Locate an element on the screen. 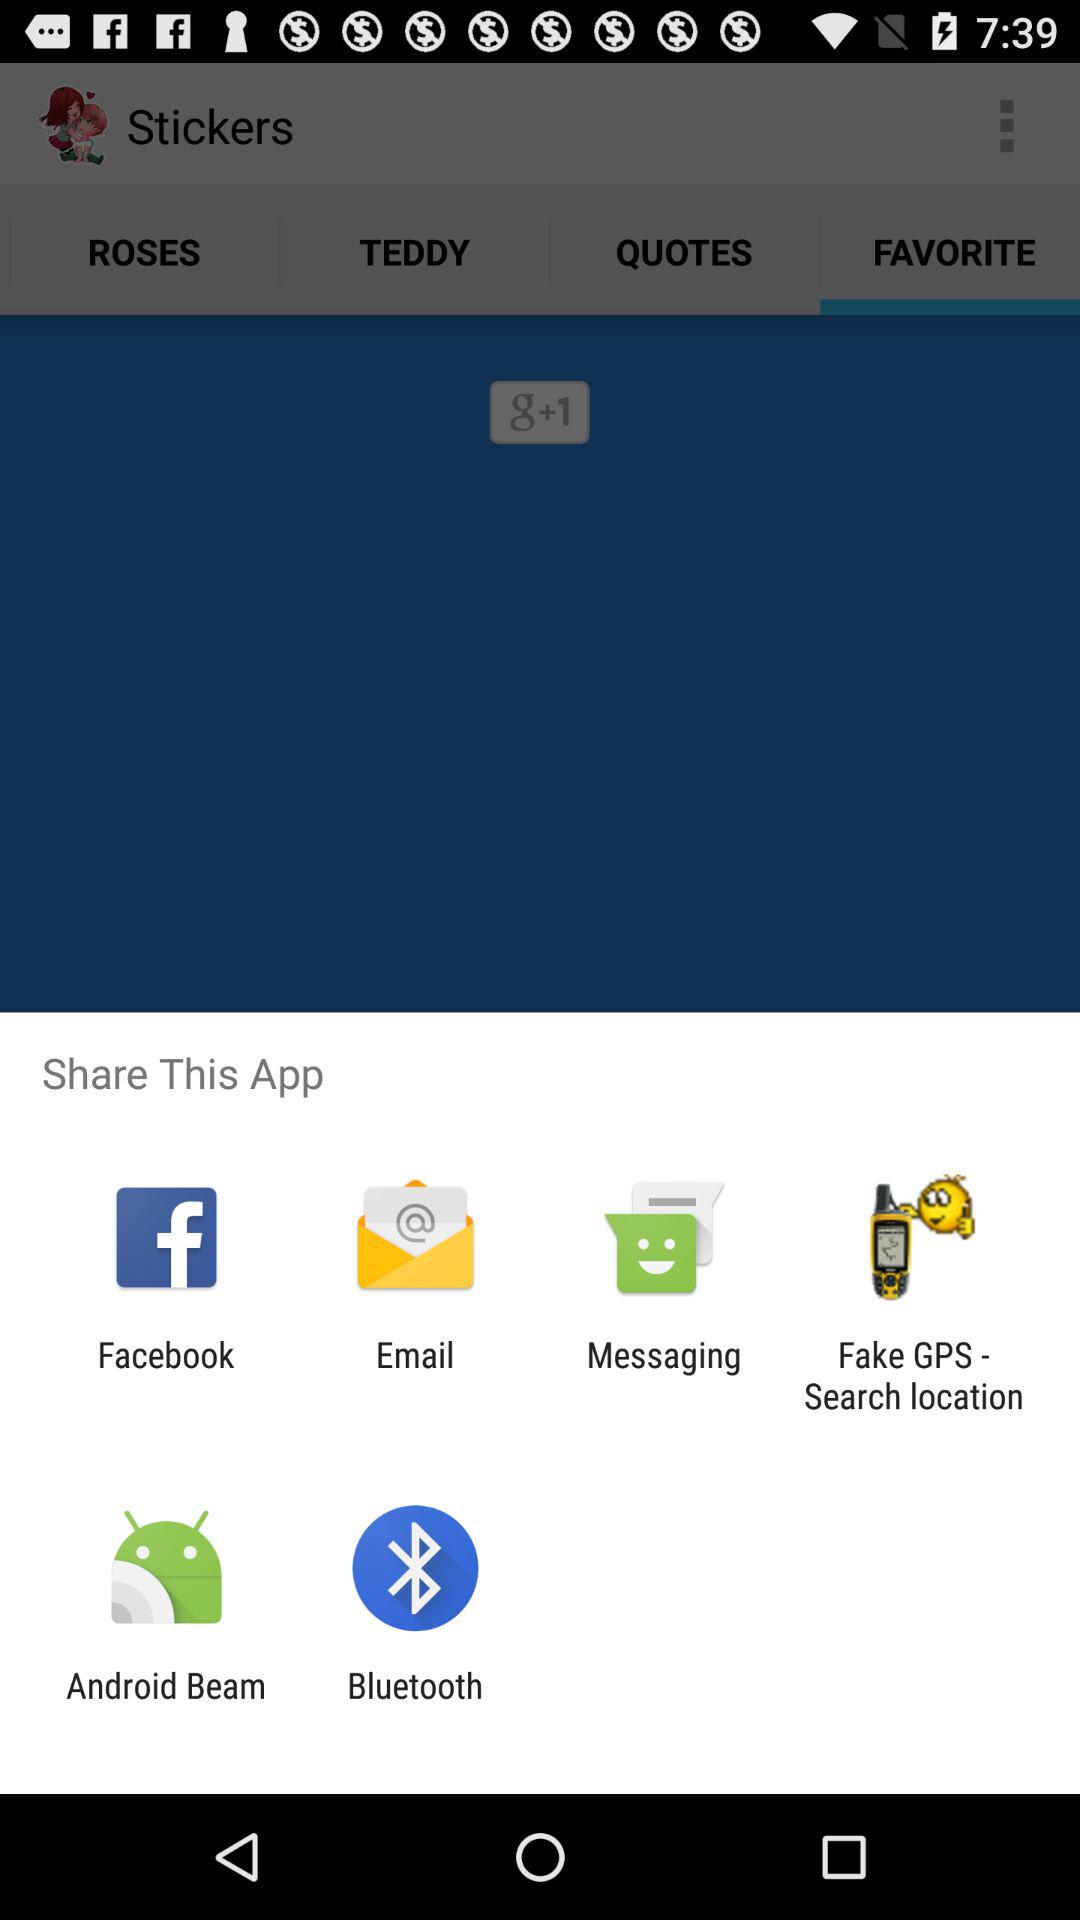 The width and height of the screenshot is (1080, 1920). jump to the email icon is located at coordinates (414, 1375).